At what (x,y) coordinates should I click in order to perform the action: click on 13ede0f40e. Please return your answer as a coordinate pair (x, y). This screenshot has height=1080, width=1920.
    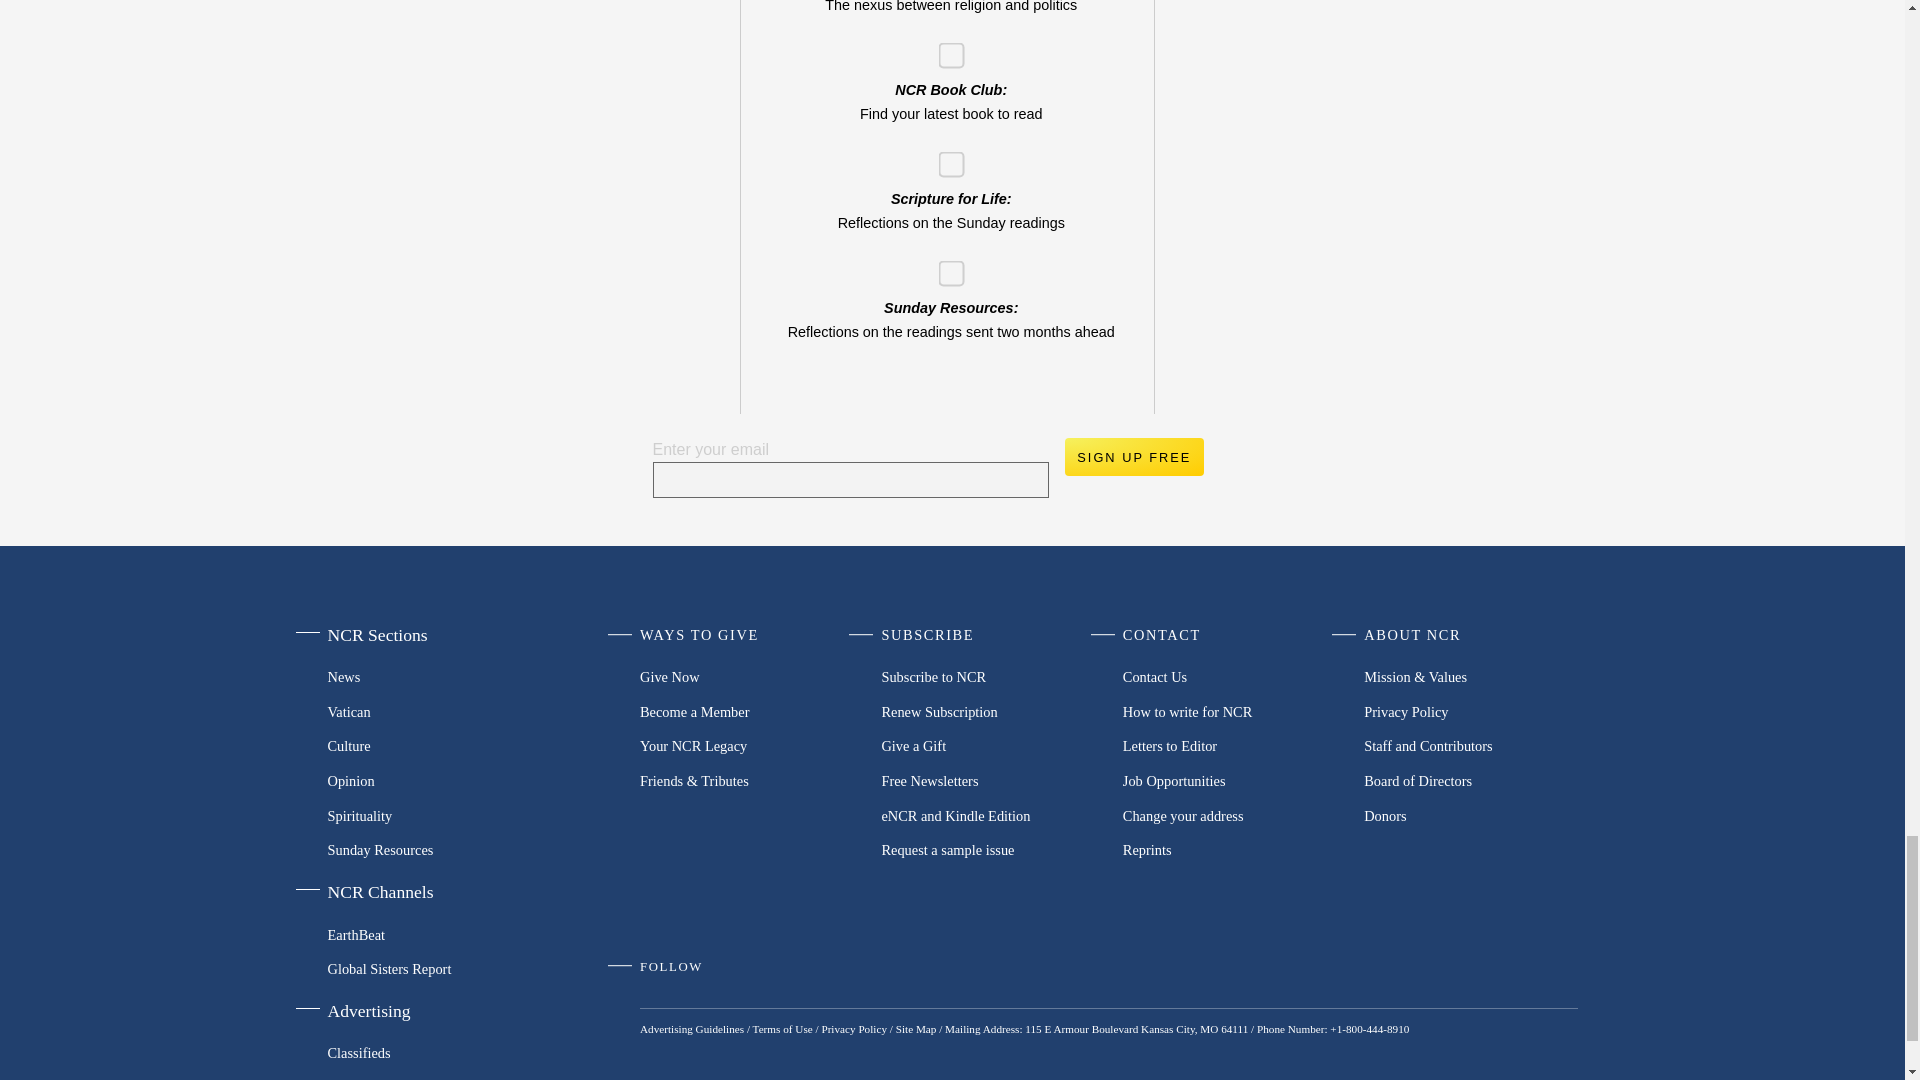
    Looking at the image, I should click on (944, 48).